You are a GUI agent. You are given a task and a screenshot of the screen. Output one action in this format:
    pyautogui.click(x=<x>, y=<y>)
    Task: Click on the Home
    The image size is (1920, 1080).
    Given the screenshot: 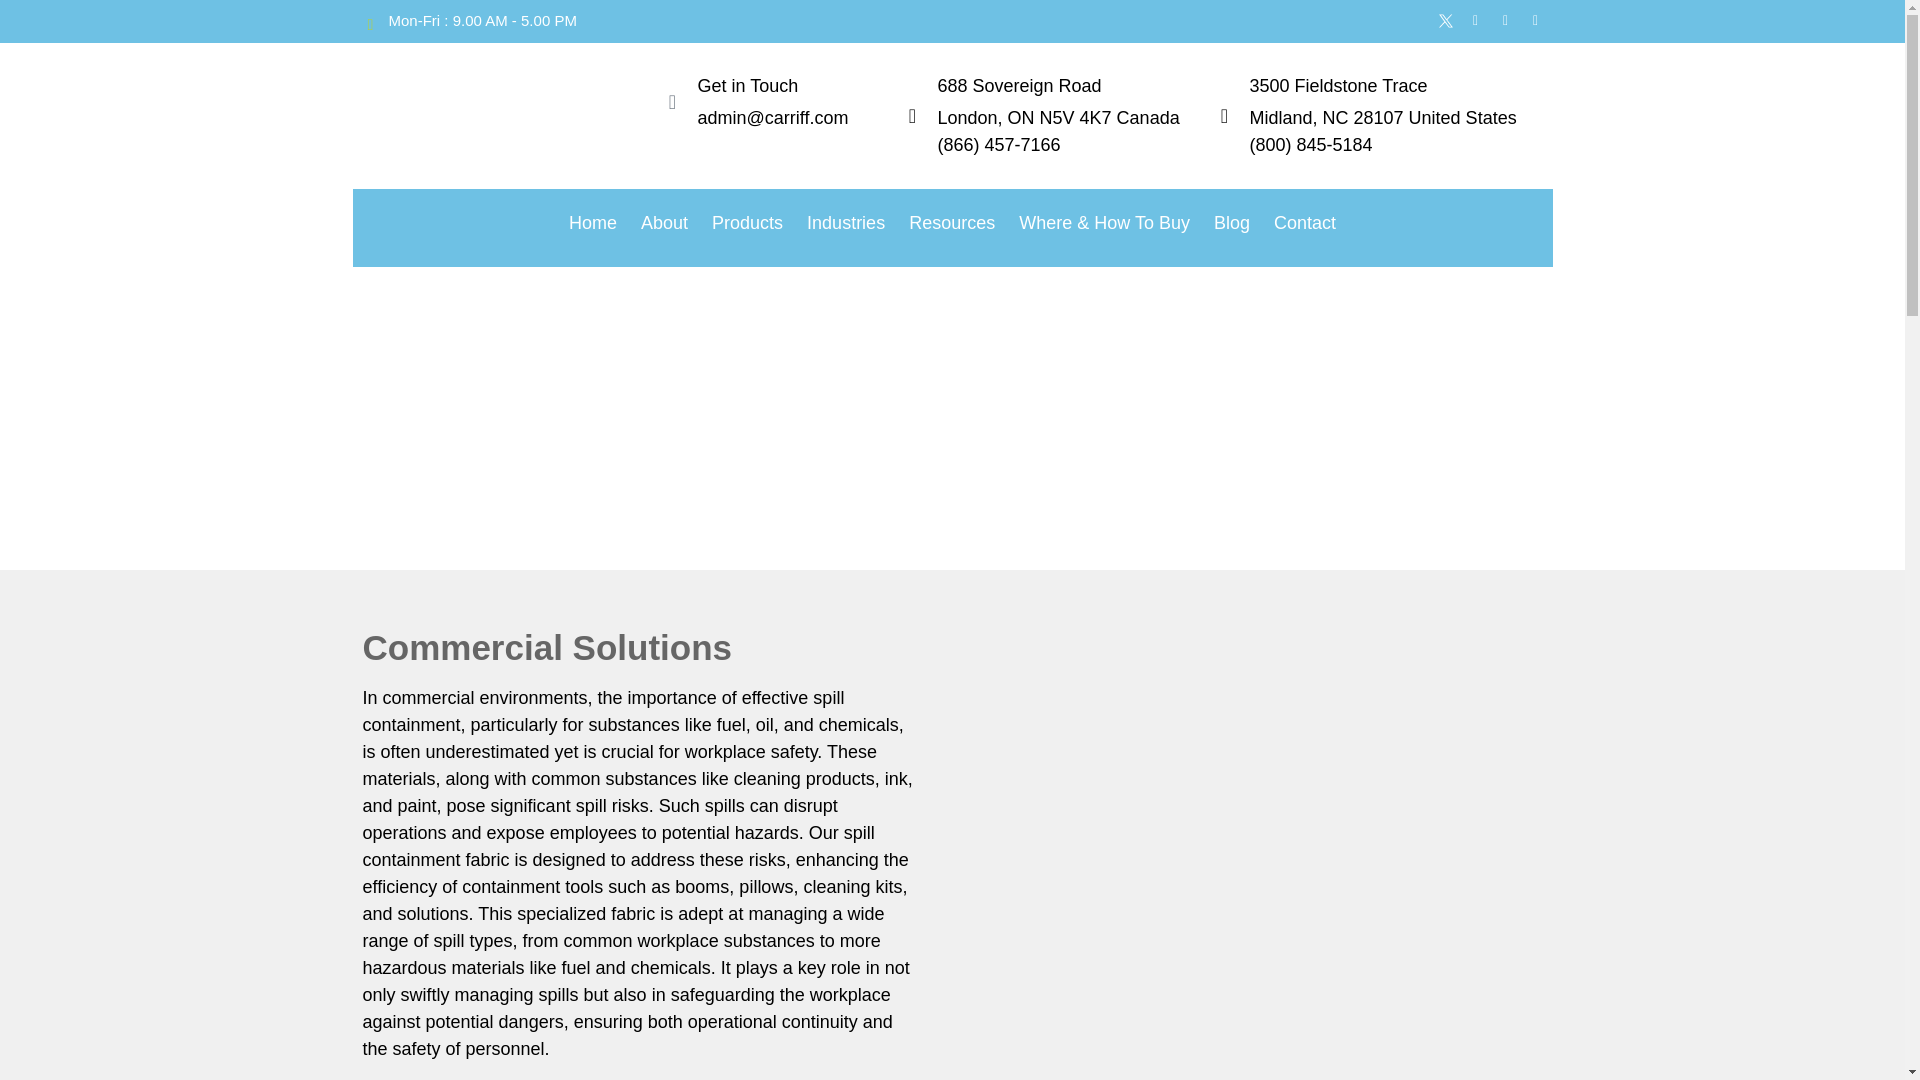 What is the action you would take?
    pyautogui.click(x=592, y=223)
    